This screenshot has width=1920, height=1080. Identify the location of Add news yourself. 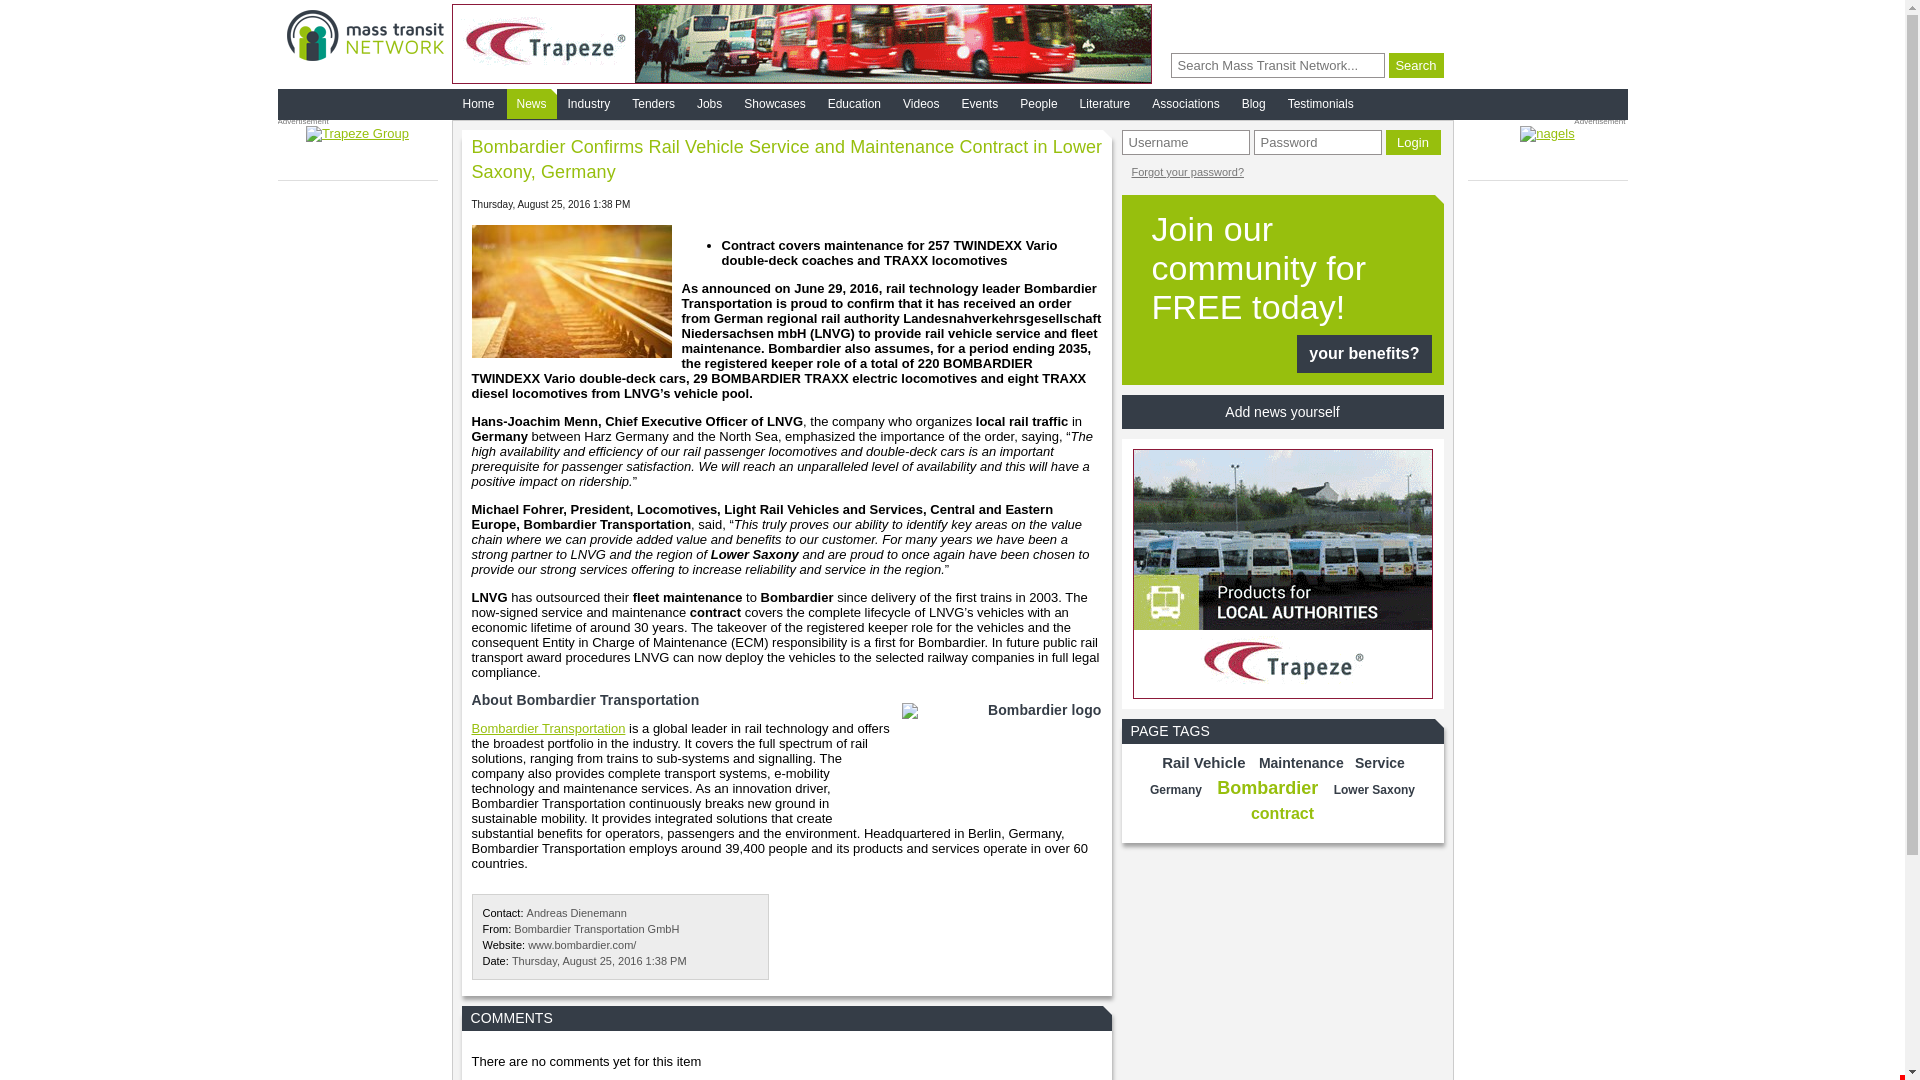
(1282, 412).